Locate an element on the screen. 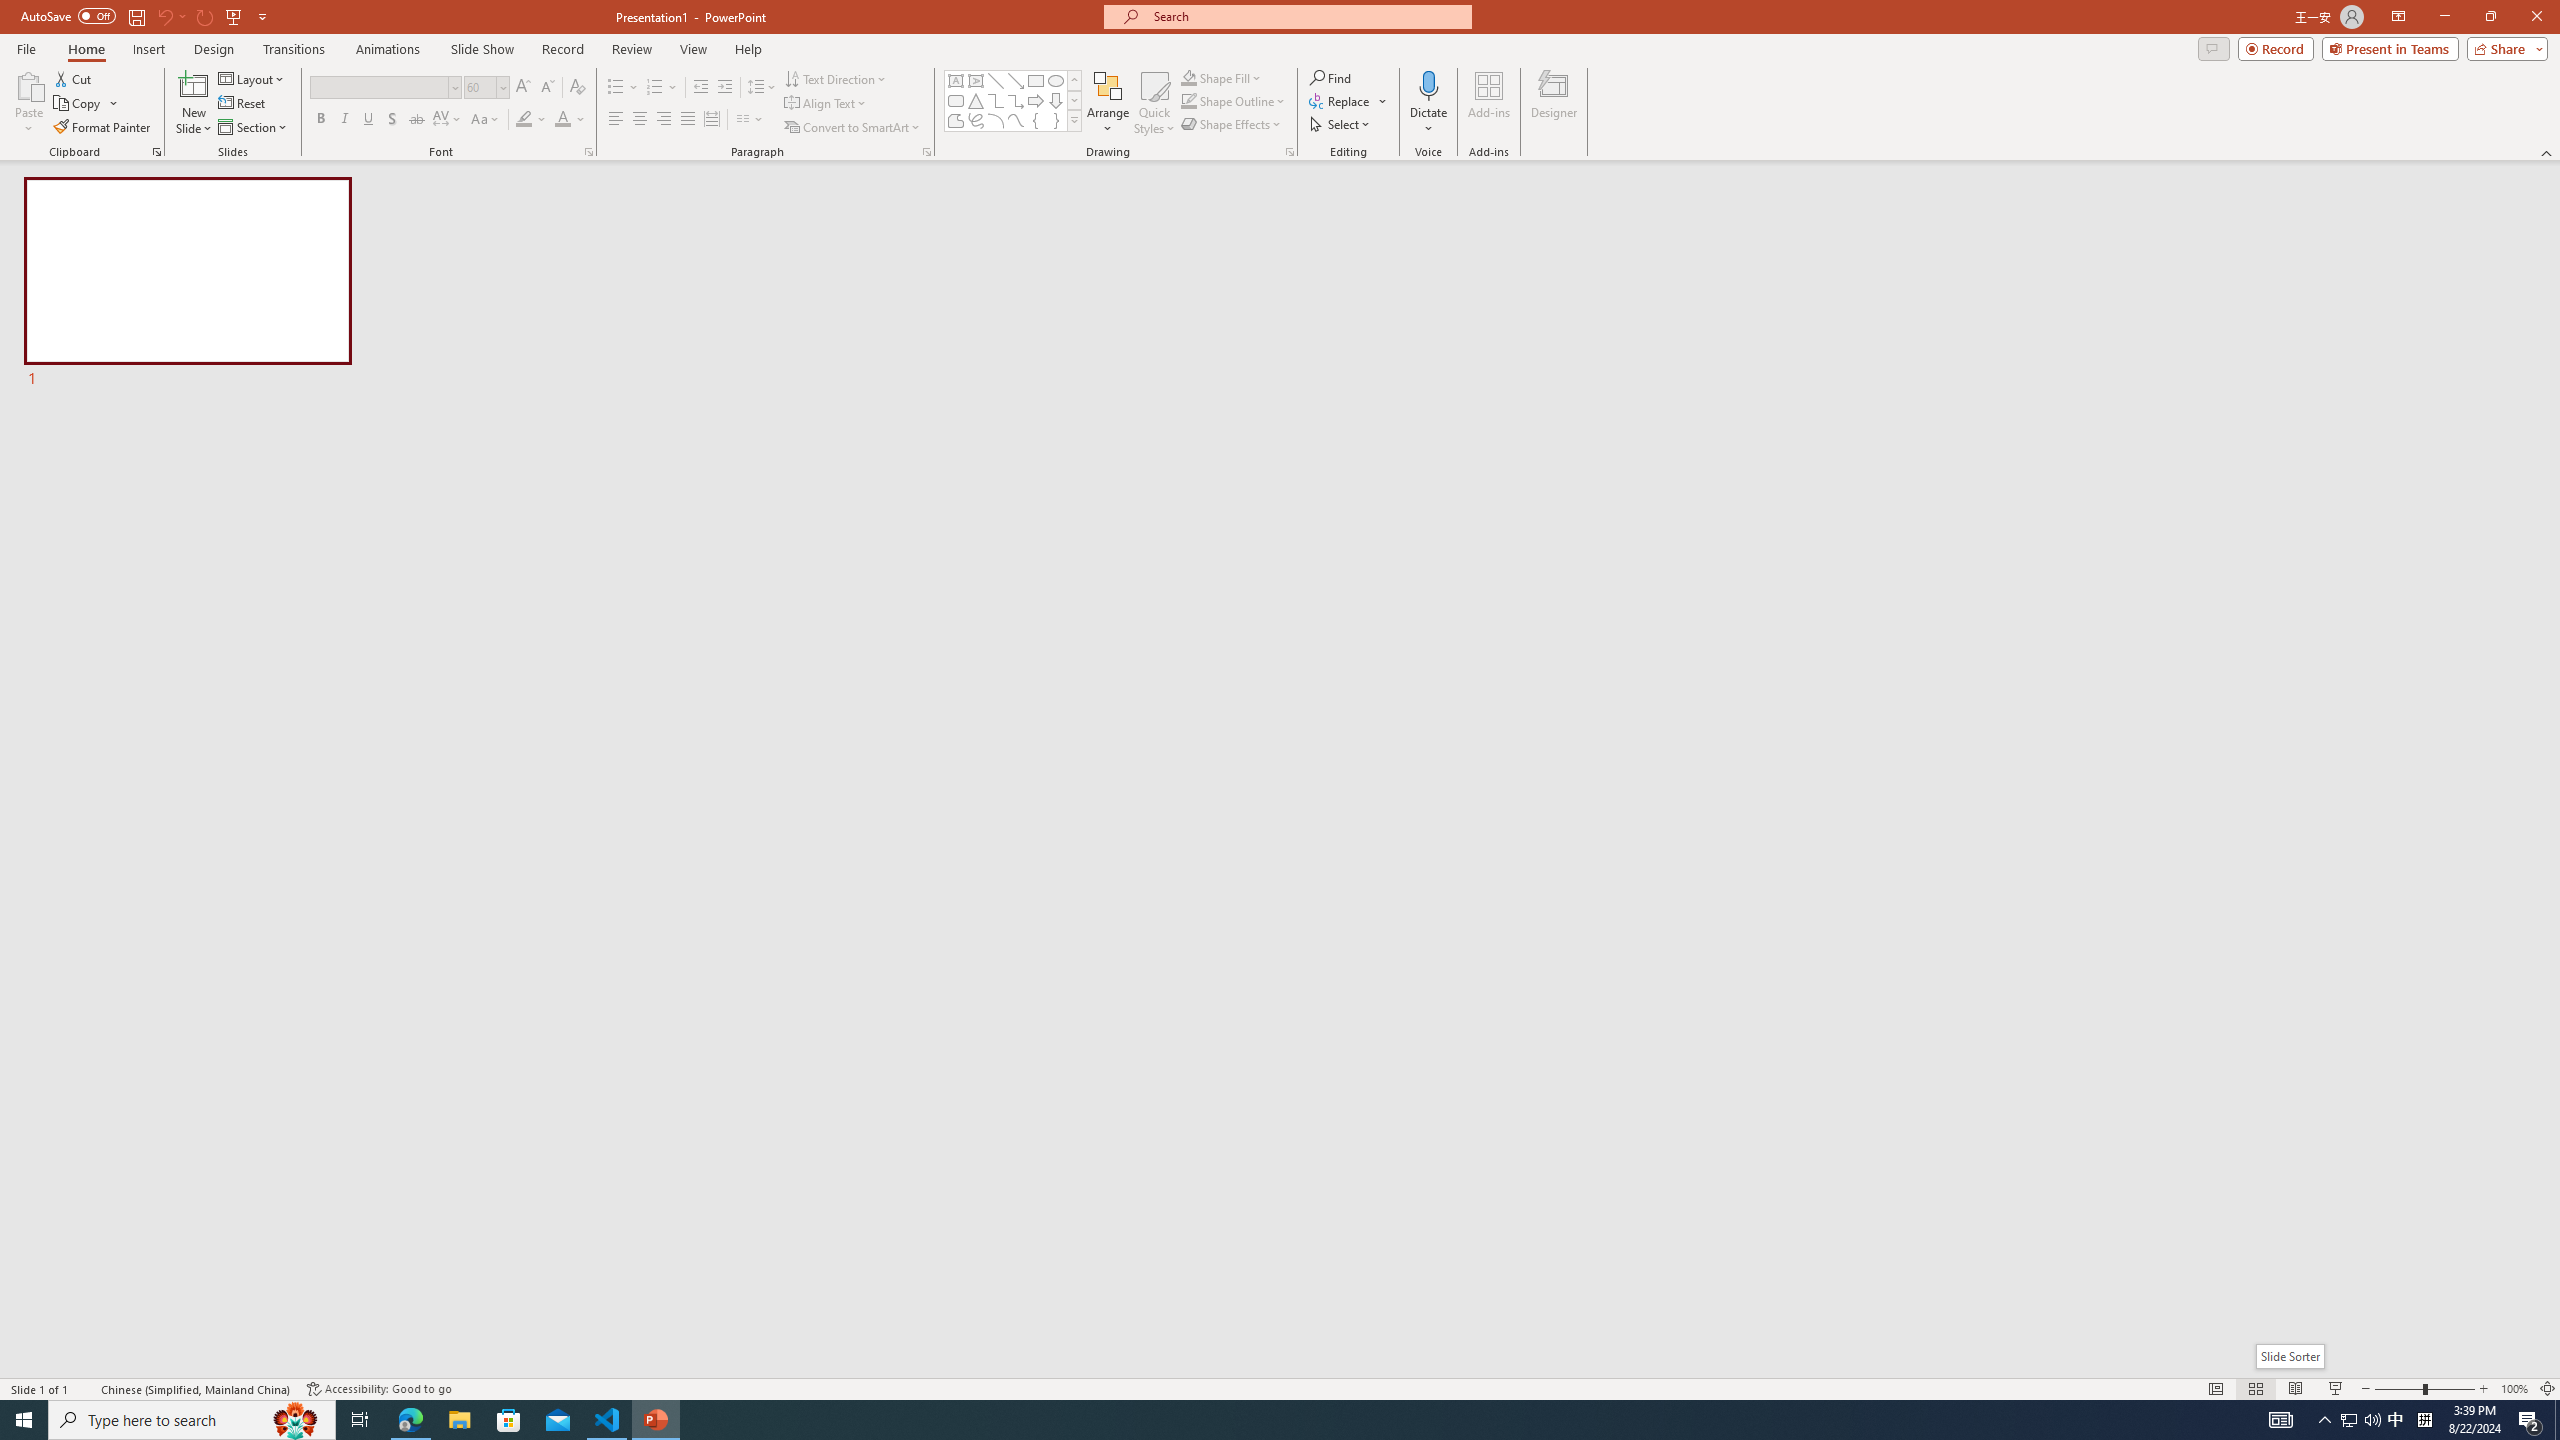 This screenshot has height=1440, width=2560. Paste is located at coordinates (29, 103).